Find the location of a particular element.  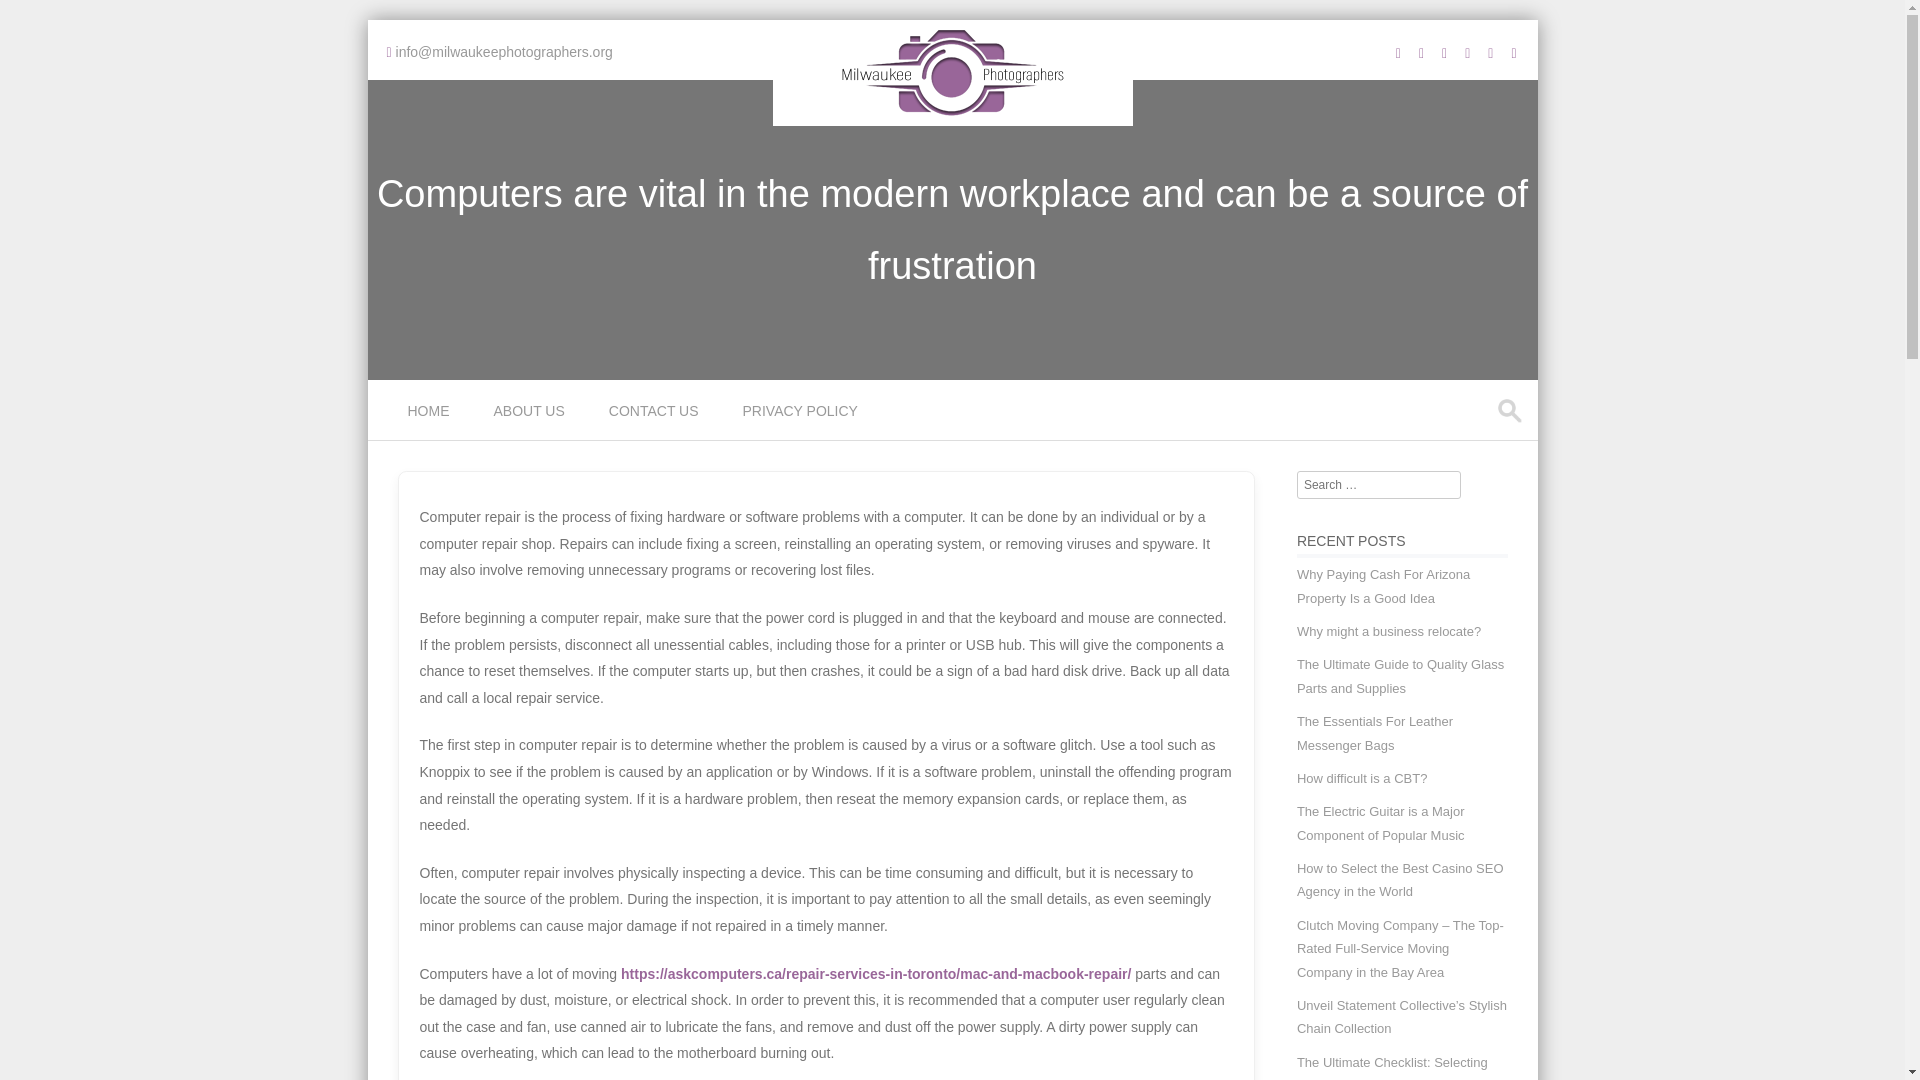

How difficult is a CBT? is located at coordinates (1362, 778).